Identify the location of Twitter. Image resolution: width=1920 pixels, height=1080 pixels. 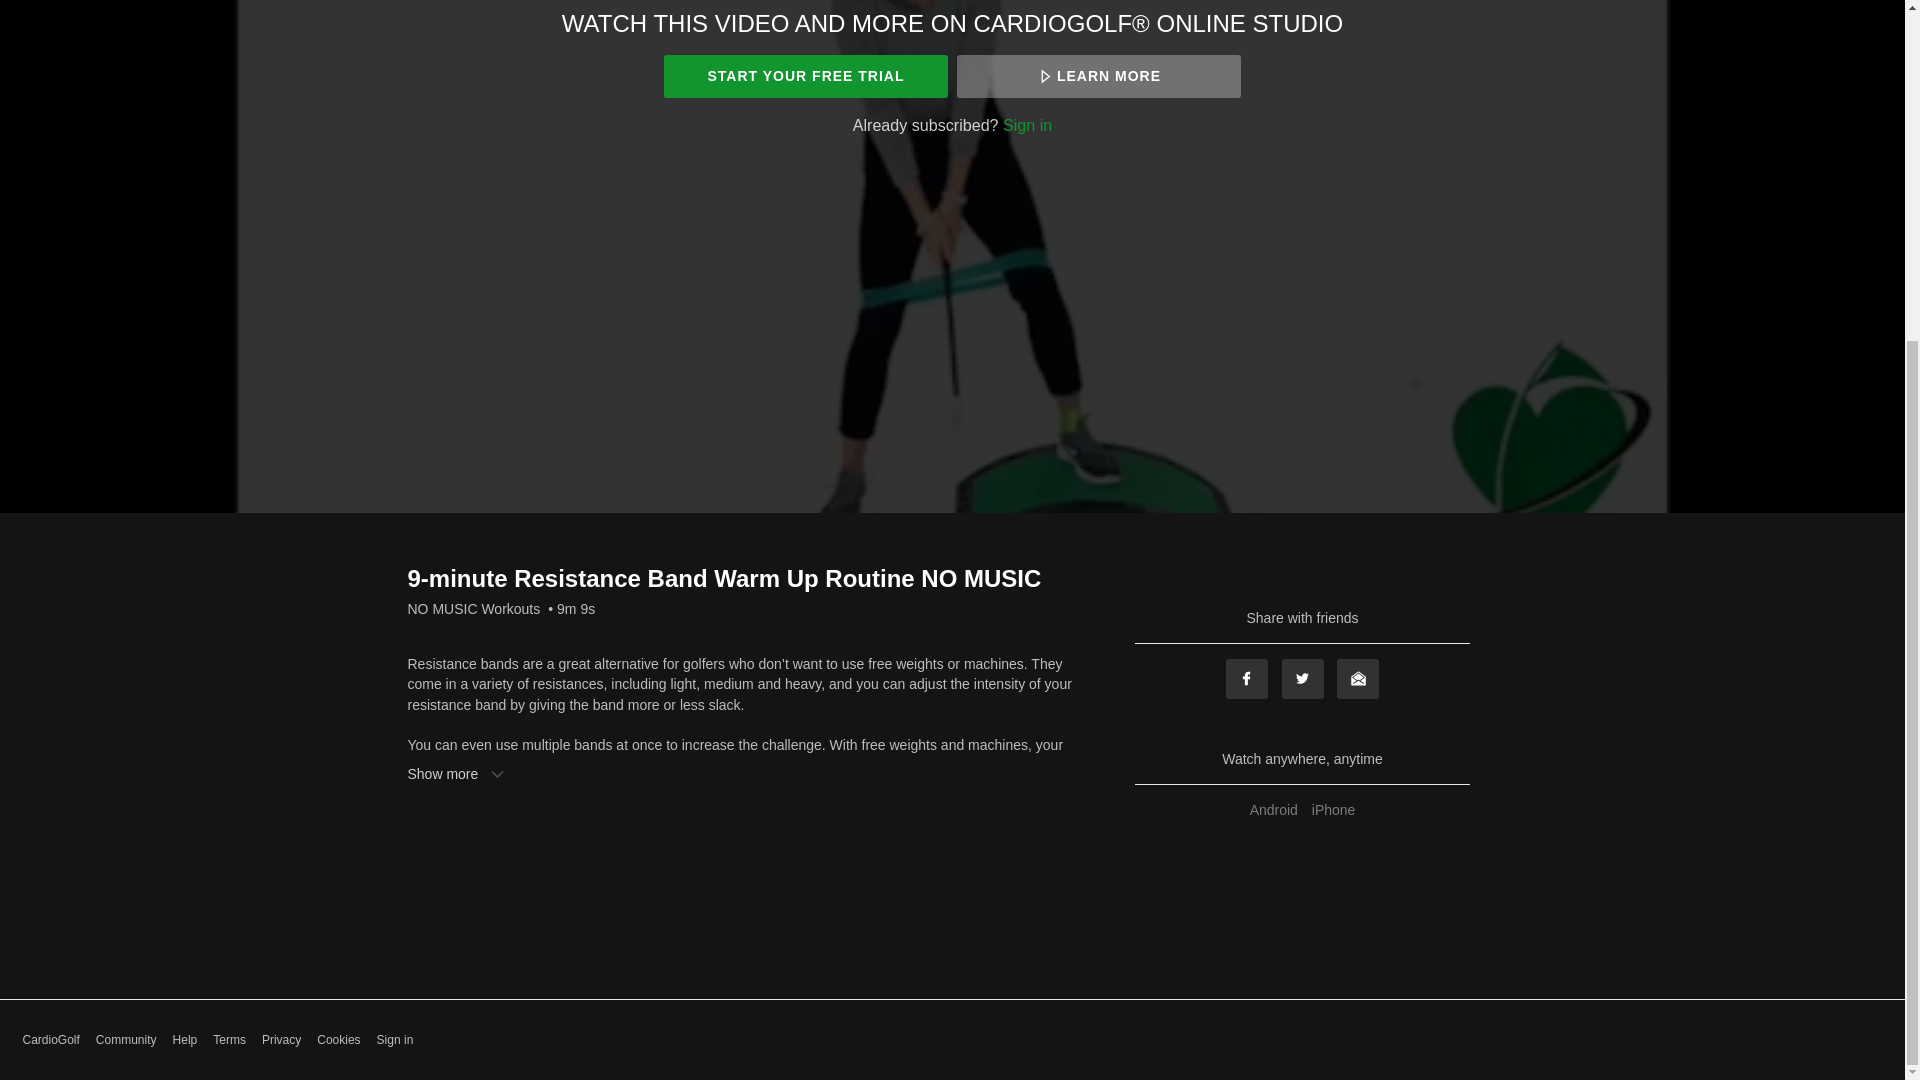
(1303, 678).